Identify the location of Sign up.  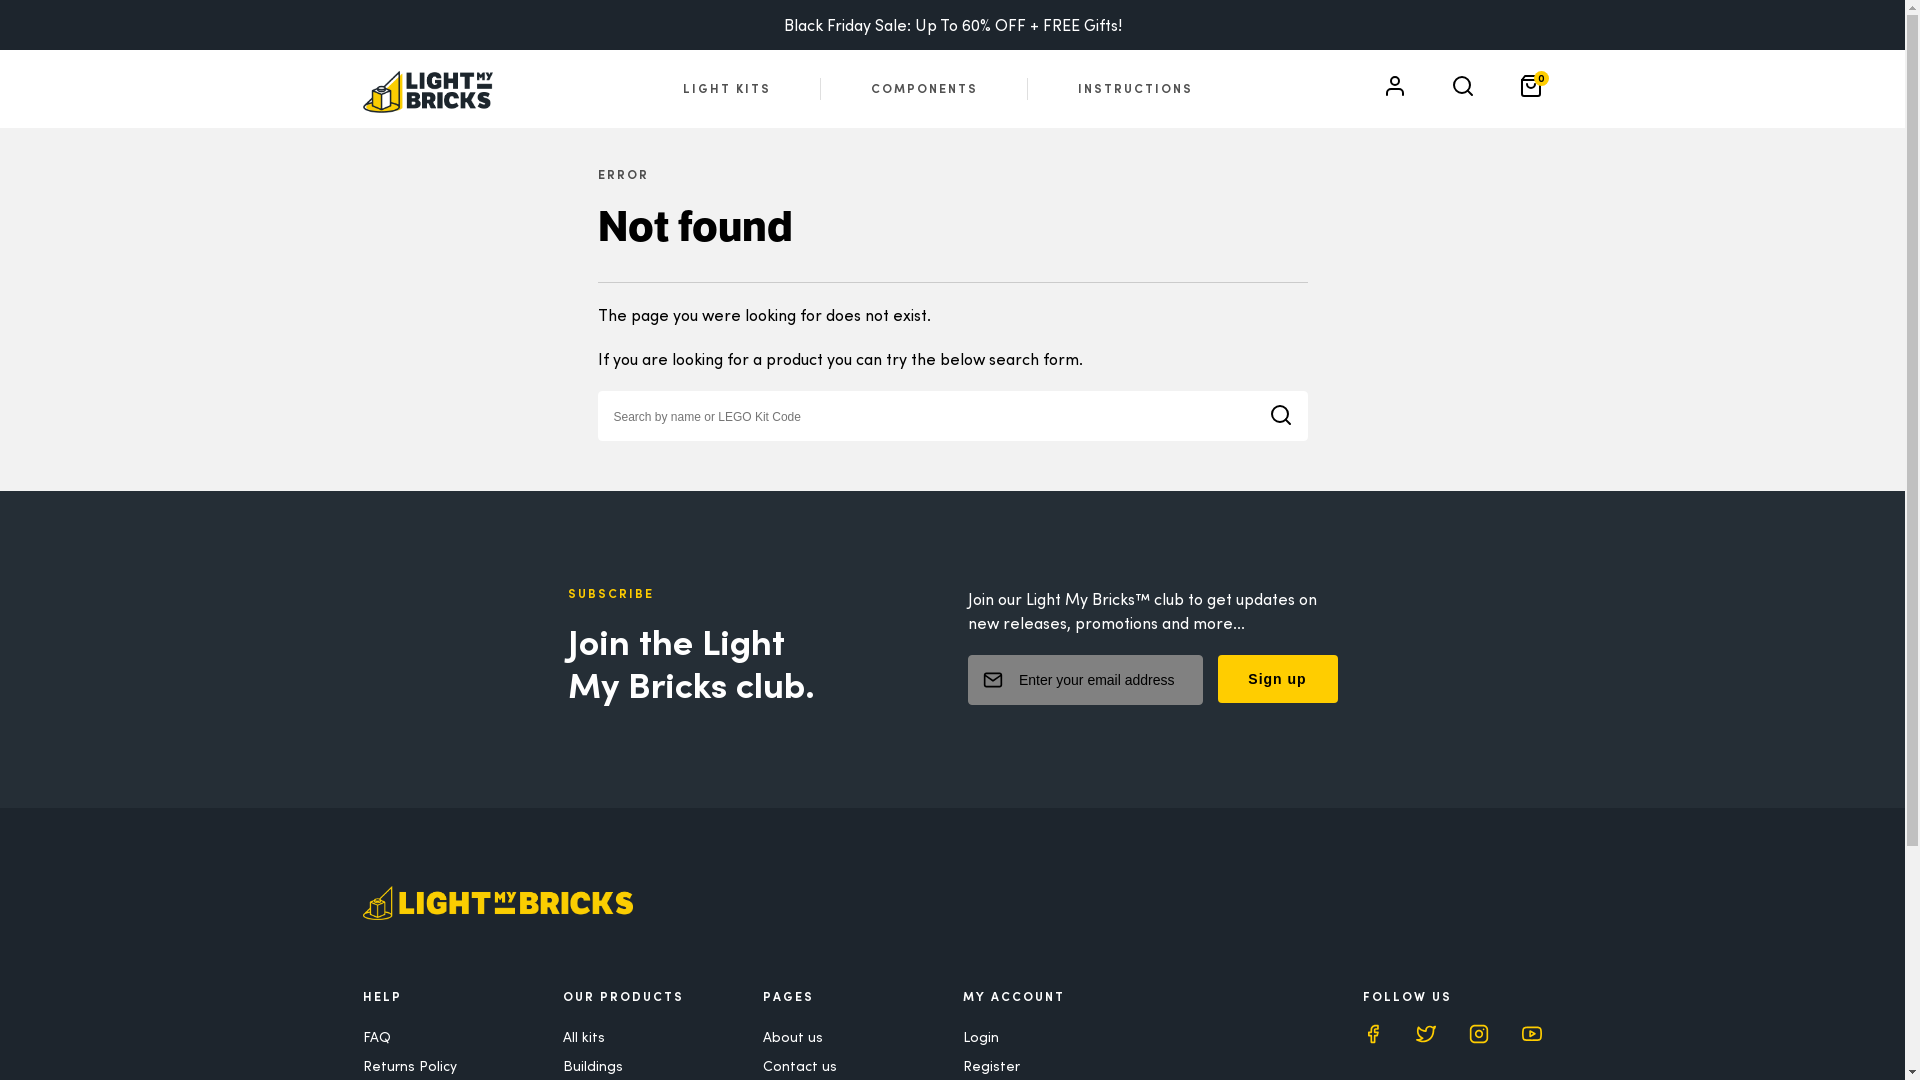
(1278, 679).